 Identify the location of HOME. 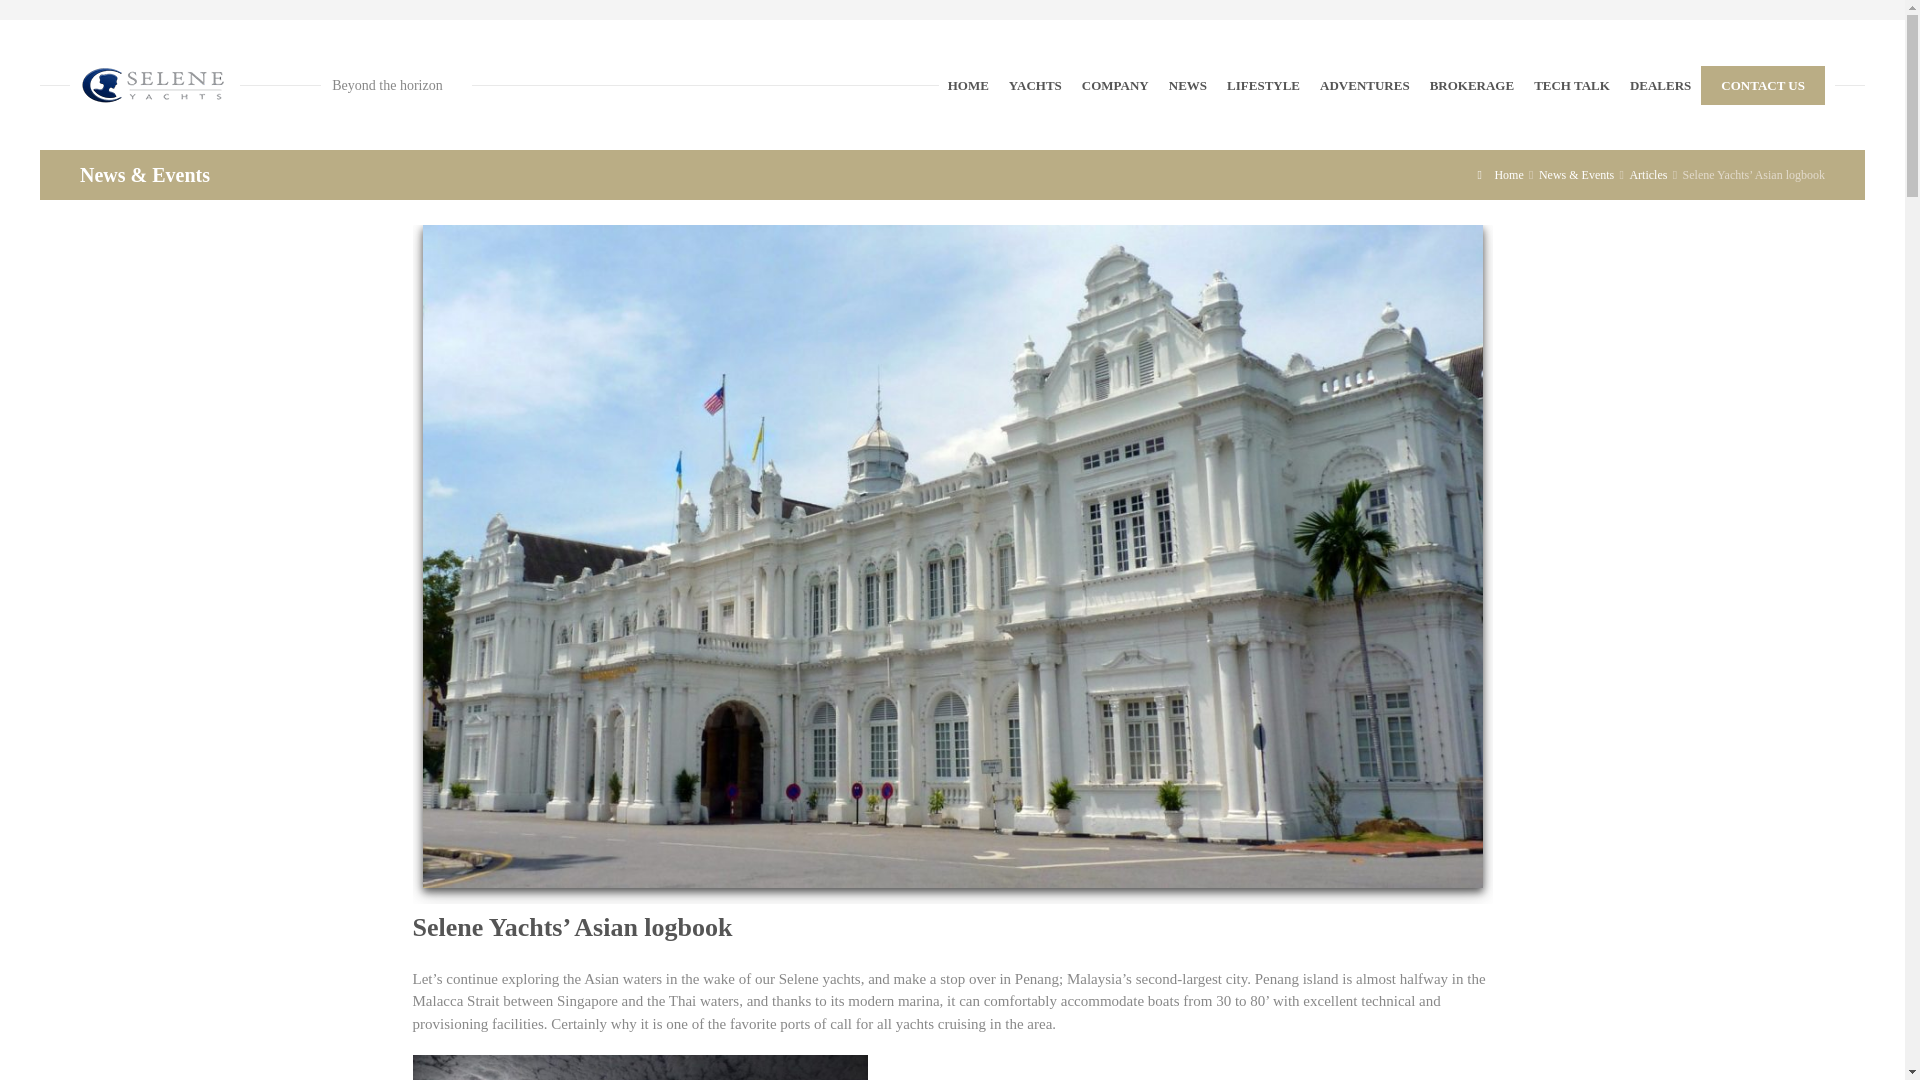
(968, 84).